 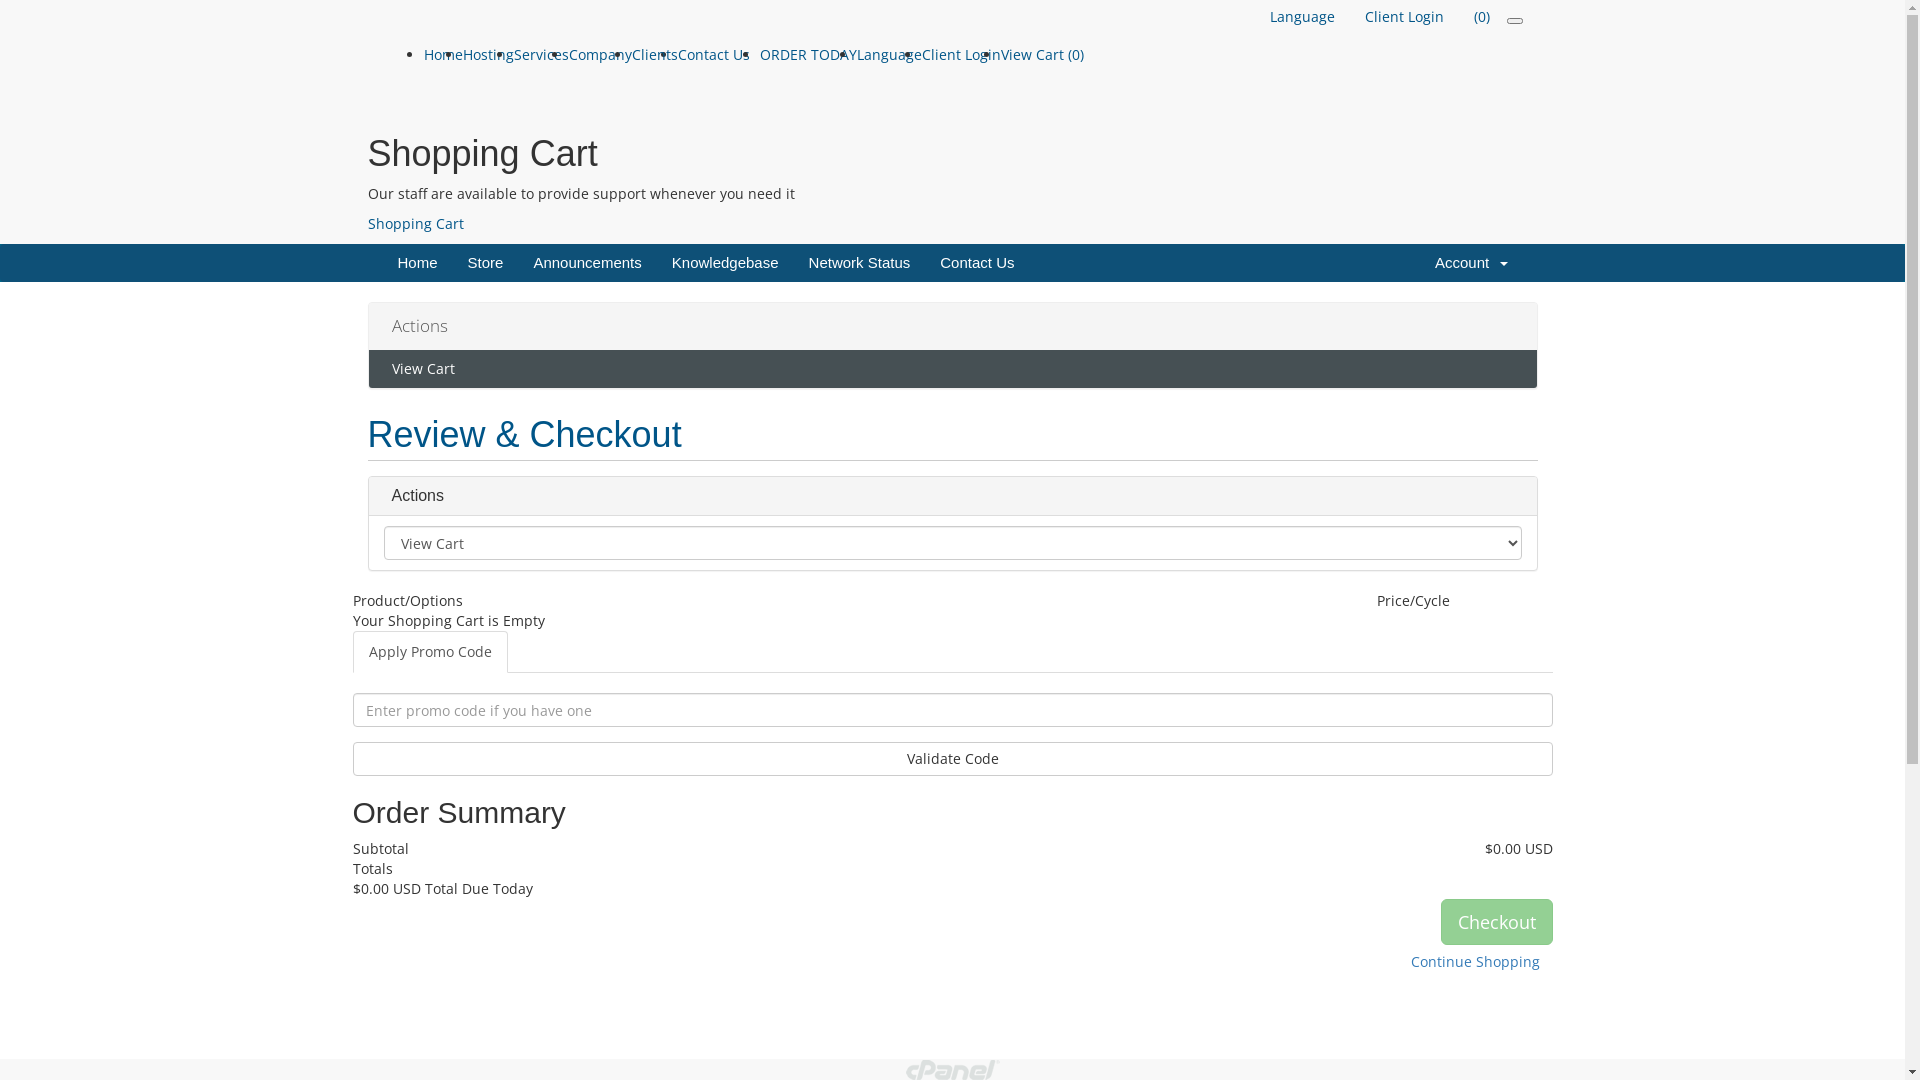 What do you see at coordinates (1476, 962) in the screenshot?
I see `Continue Shopping` at bounding box center [1476, 962].